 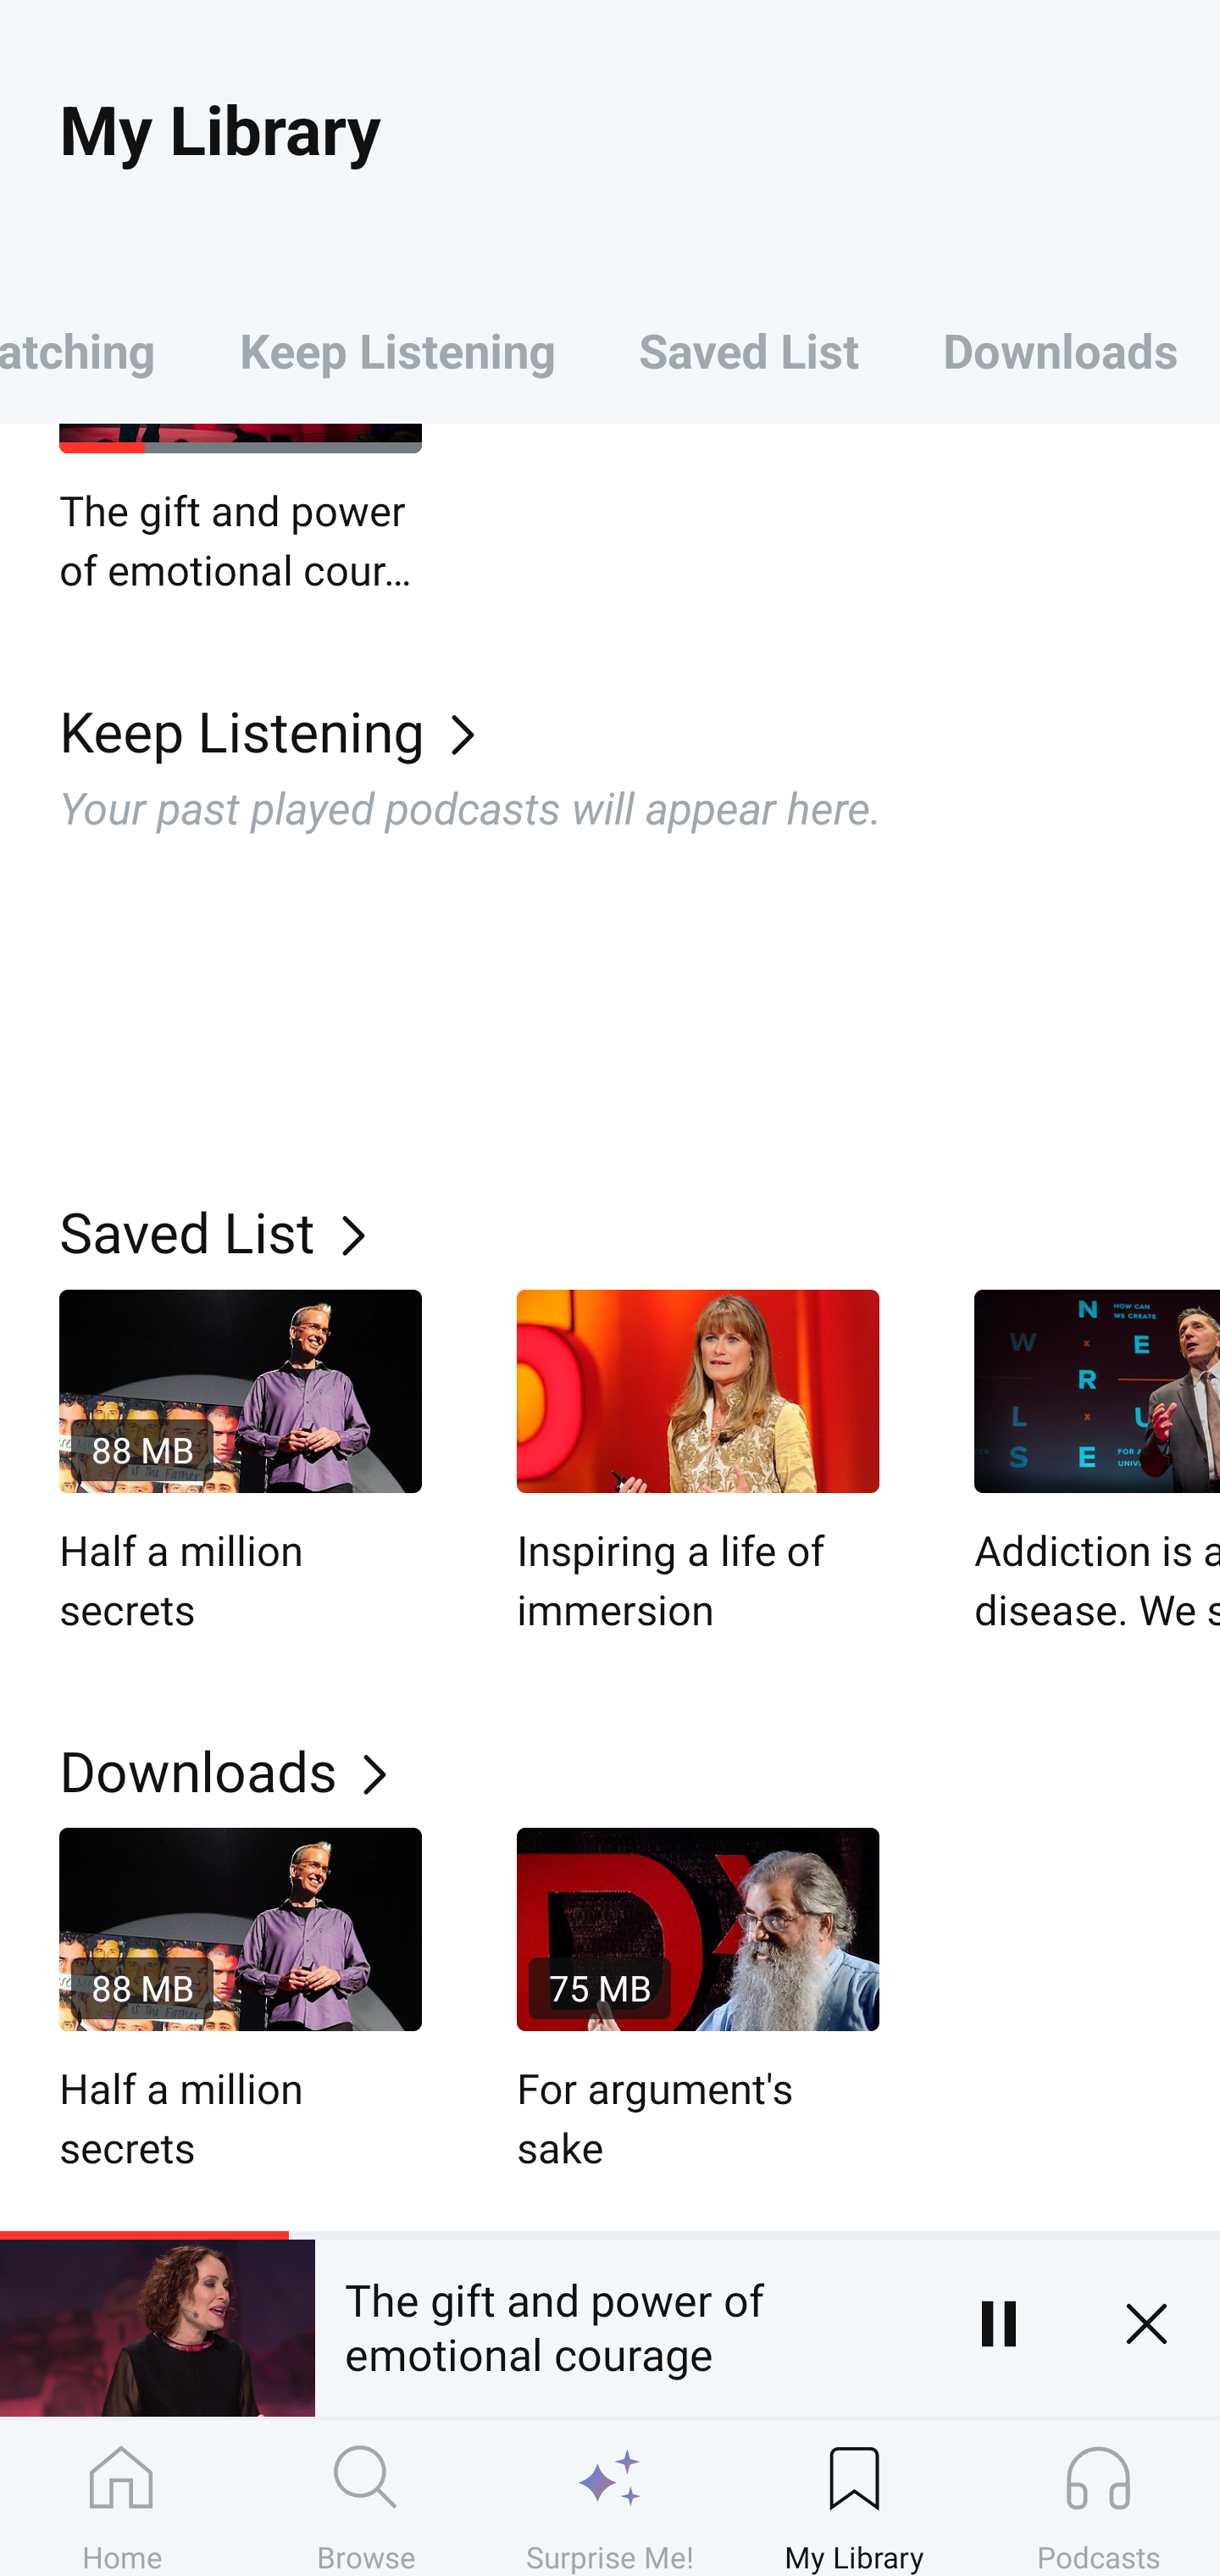 What do you see at coordinates (397, 349) in the screenshot?
I see `Keep Listening` at bounding box center [397, 349].